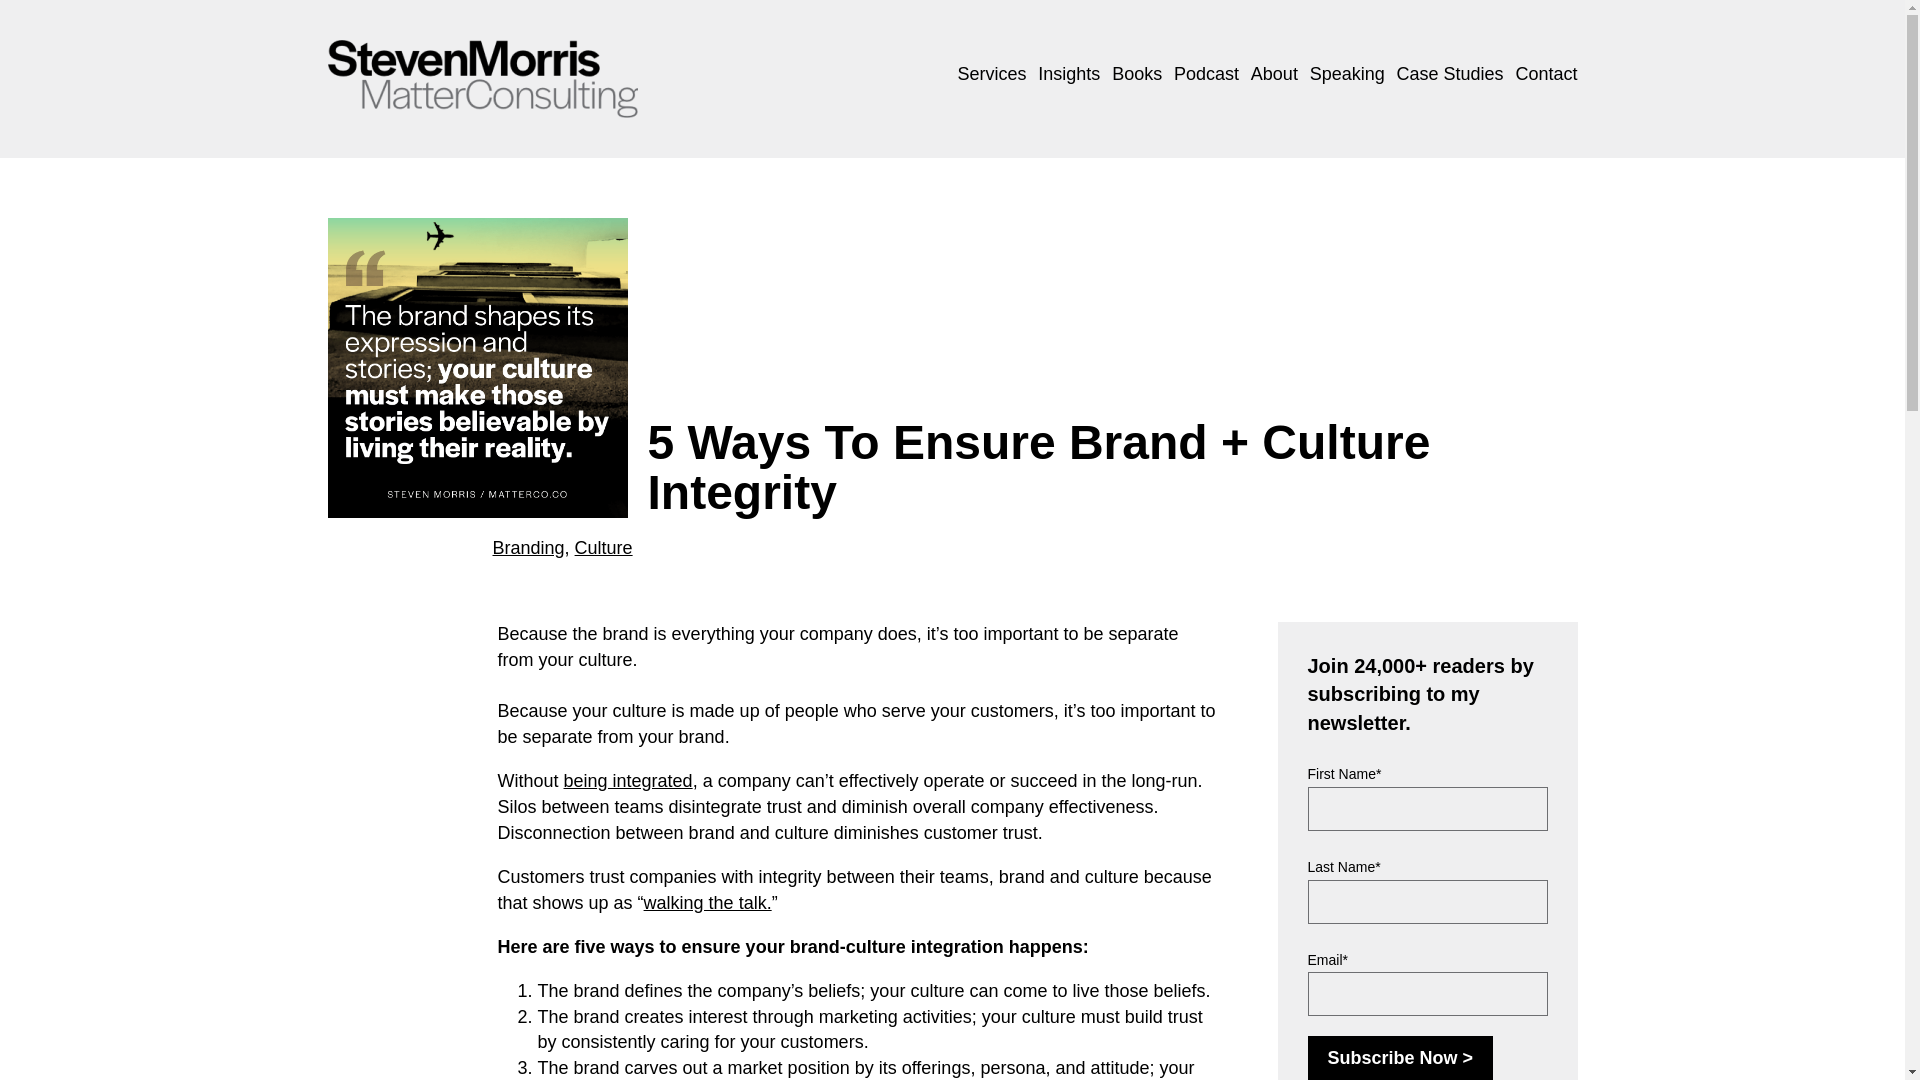 Image resolution: width=1920 pixels, height=1080 pixels. I want to click on Case Studies, so click(1450, 78).